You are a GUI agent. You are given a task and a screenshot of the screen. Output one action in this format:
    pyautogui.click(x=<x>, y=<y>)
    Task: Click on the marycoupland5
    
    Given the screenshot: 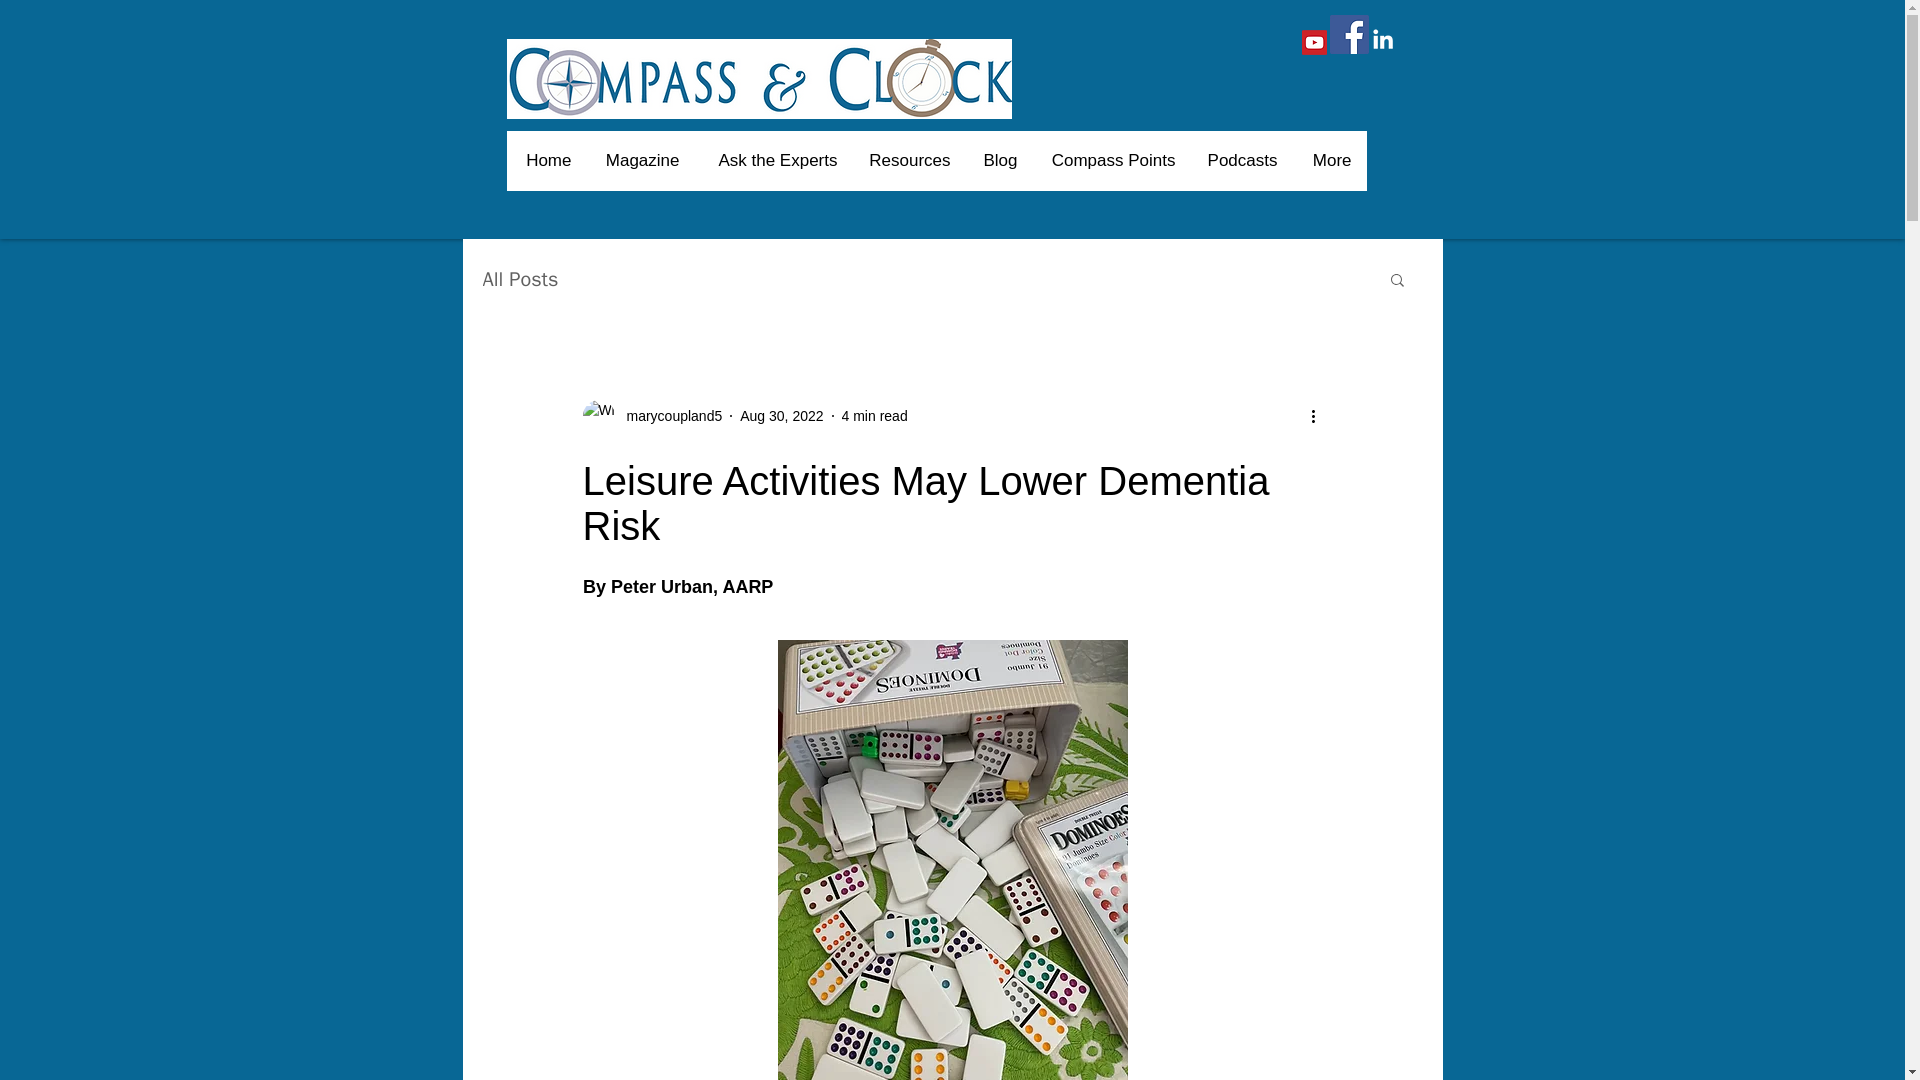 What is the action you would take?
    pyautogui.click(x=651, y=416)
    